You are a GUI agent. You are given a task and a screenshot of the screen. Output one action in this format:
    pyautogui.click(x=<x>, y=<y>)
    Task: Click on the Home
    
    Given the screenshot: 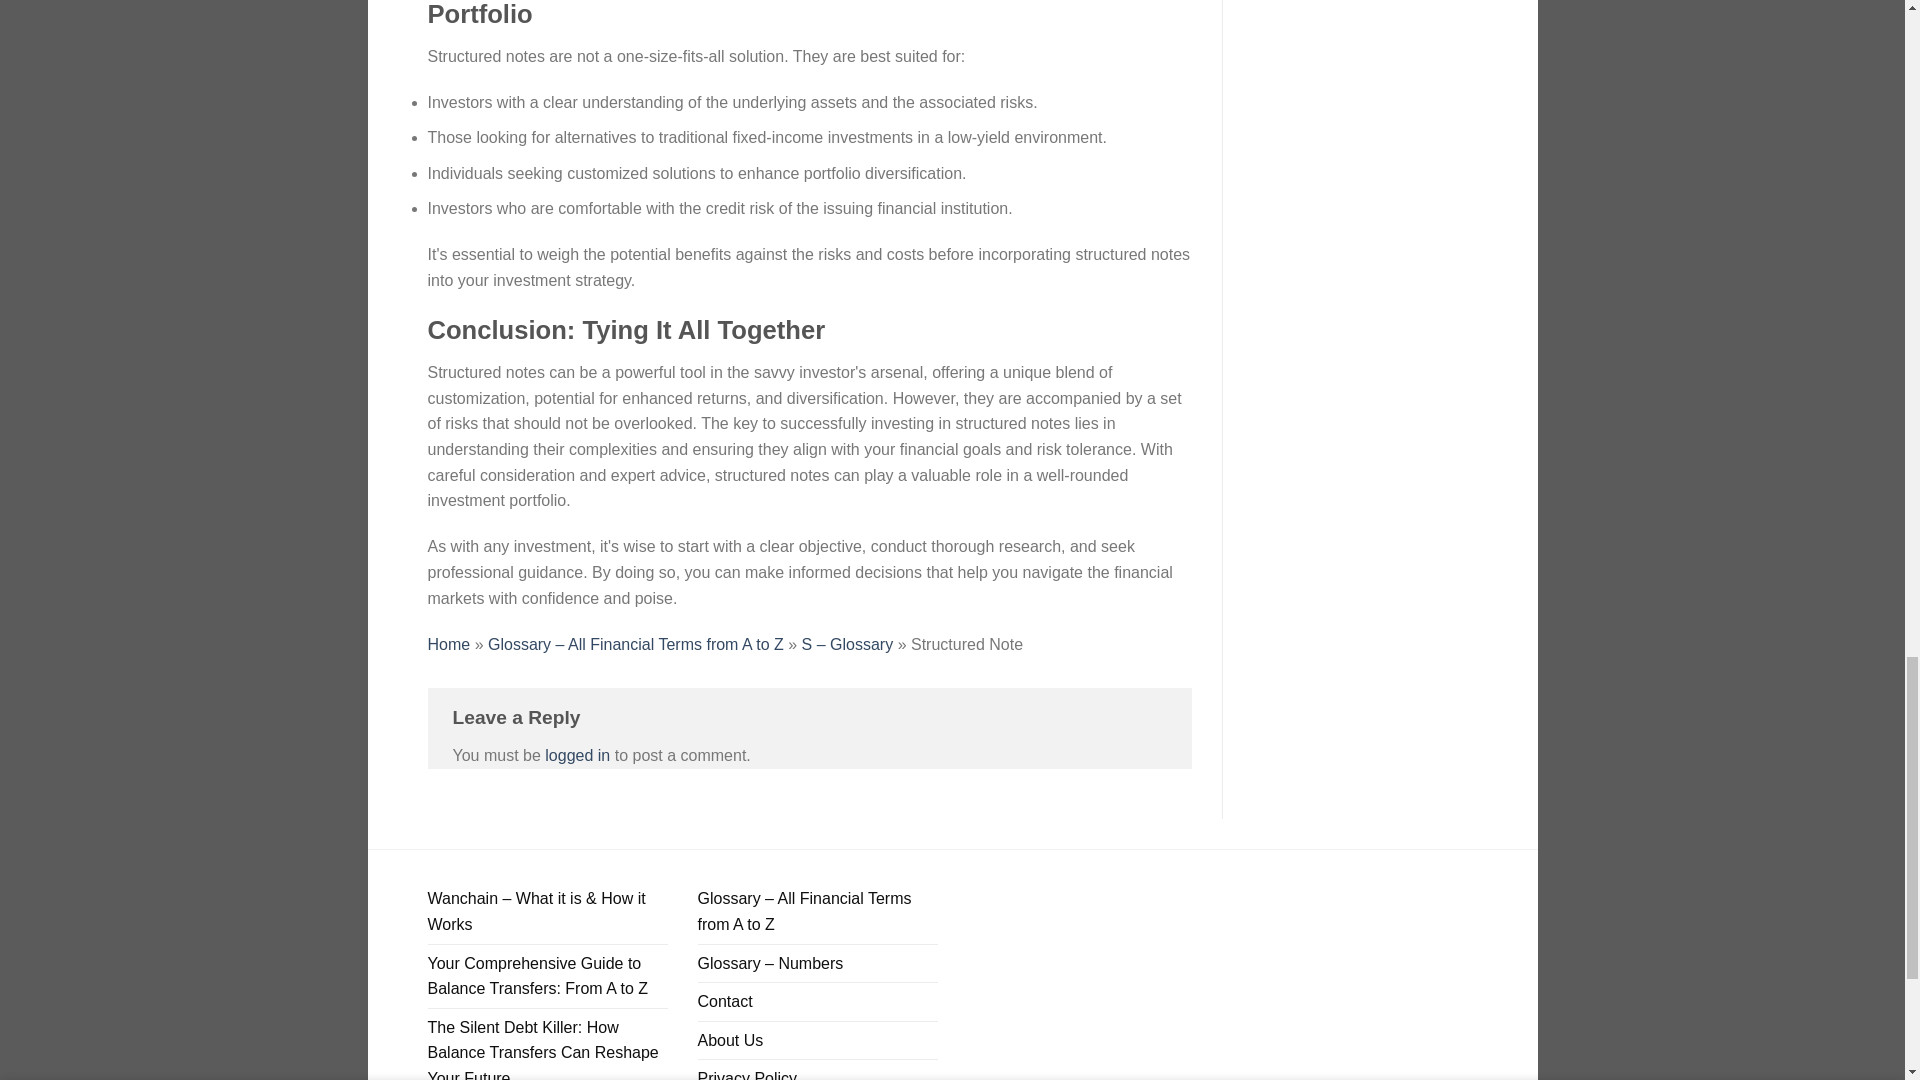 What is the action you would take?
    pyautogui.click(x=449, y=644)
    